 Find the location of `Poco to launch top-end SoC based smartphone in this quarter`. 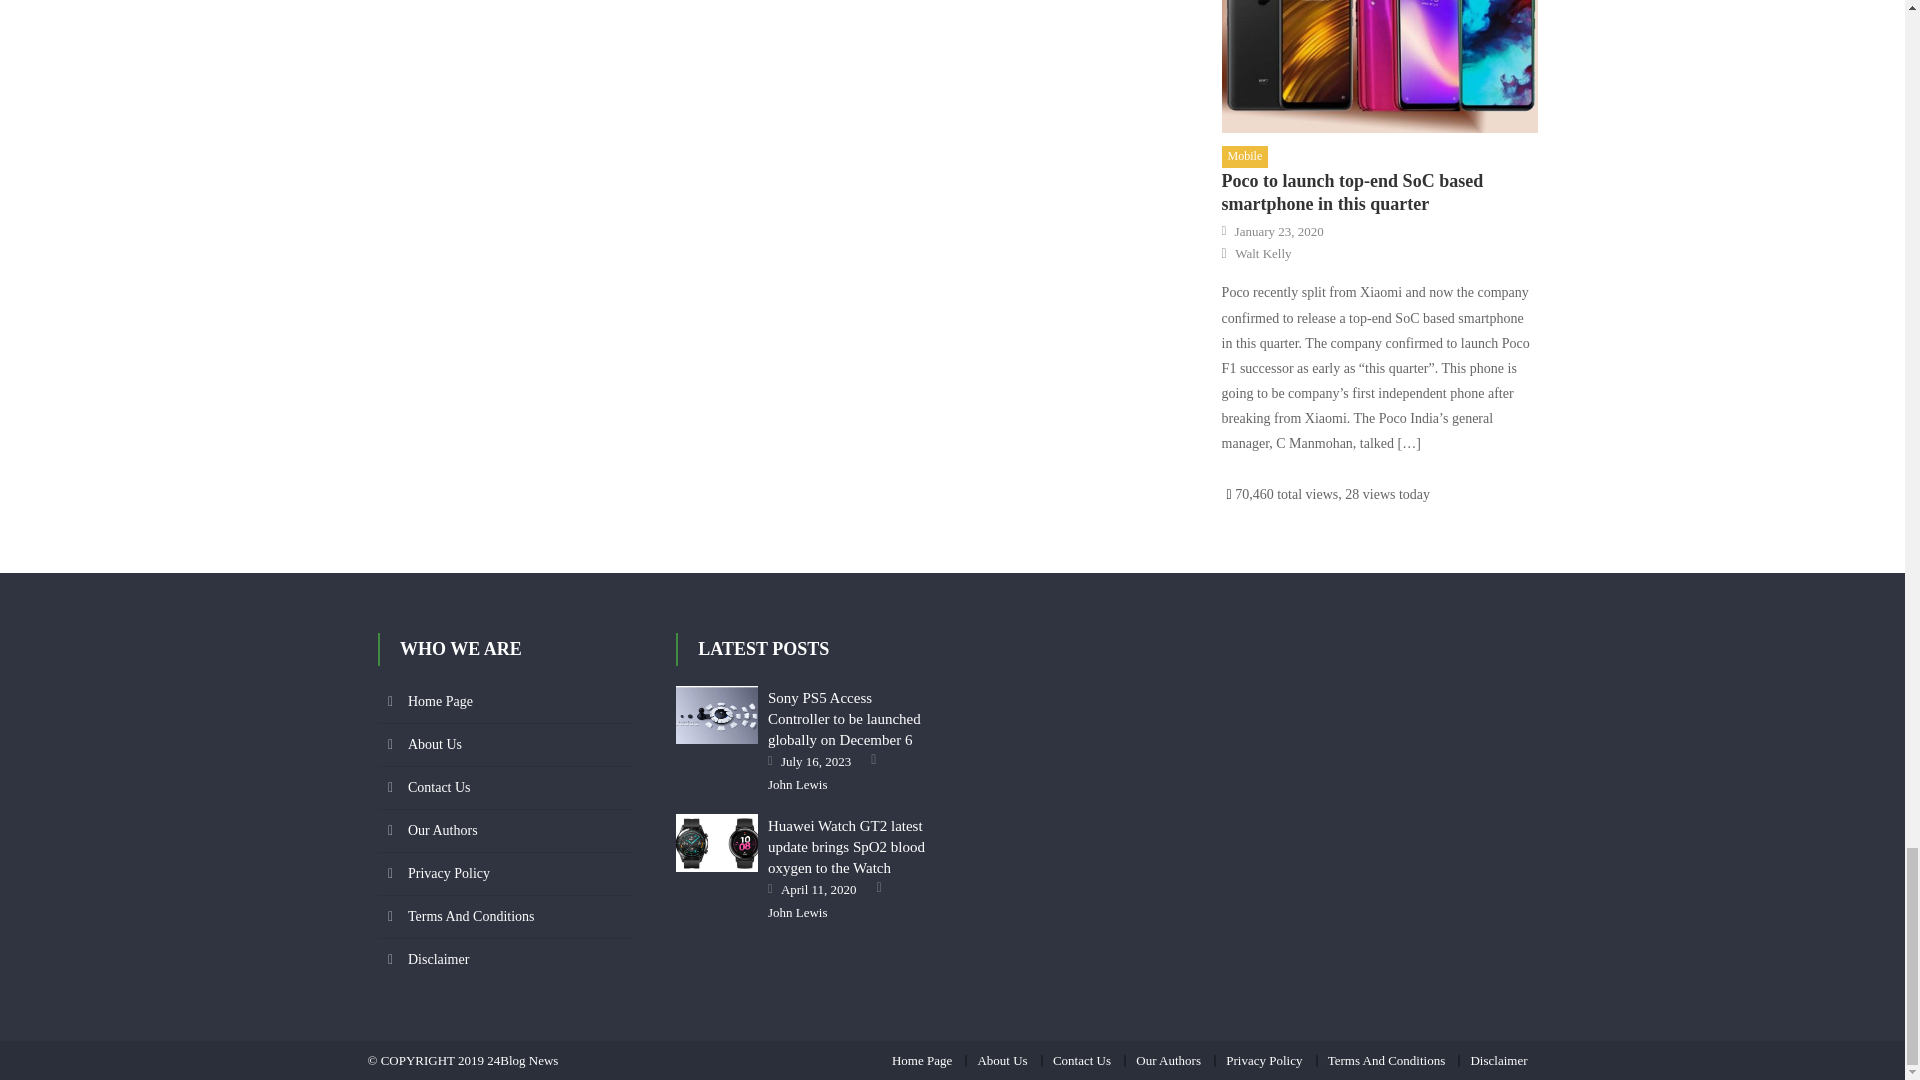

Poco to launch top-end SoC based smartphone in this quarter is located at coordinates (1379, 66).